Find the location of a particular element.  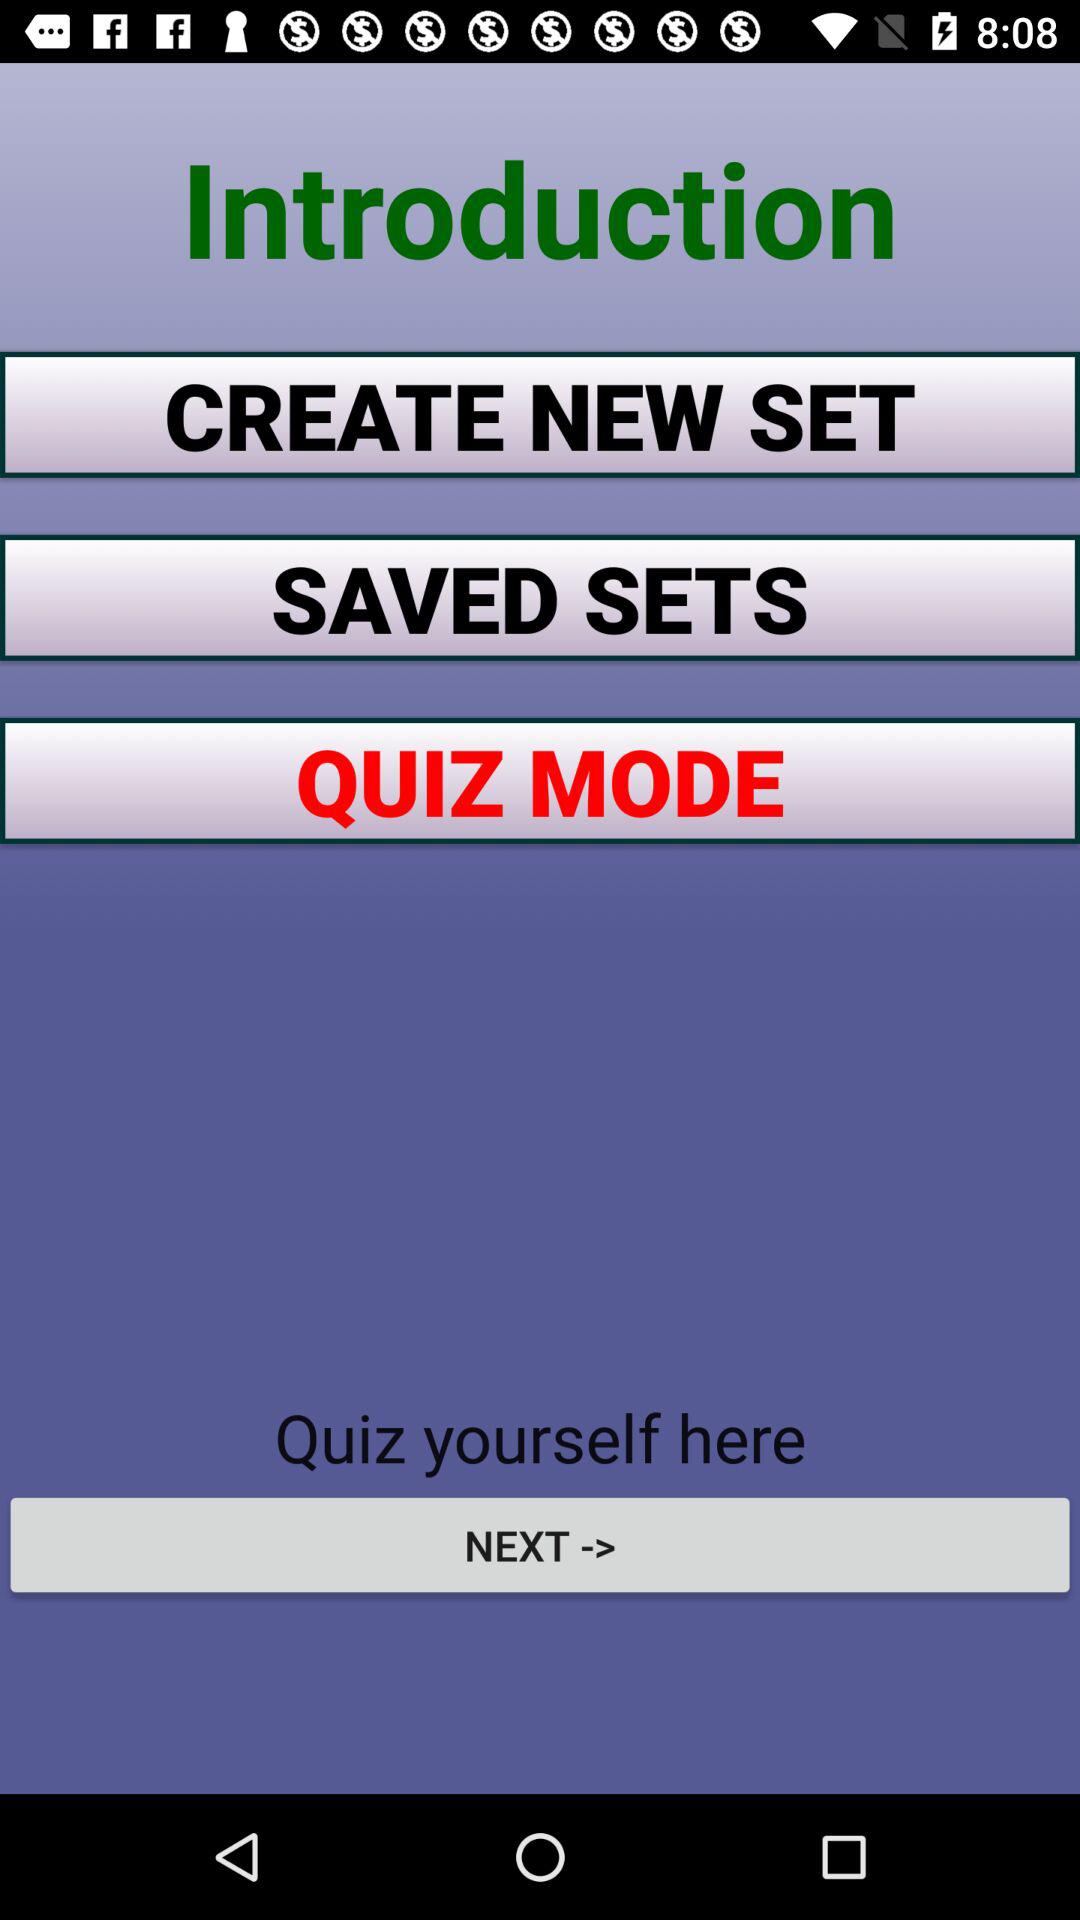

turn on the create new set icon is located at coordinates (540, 414).